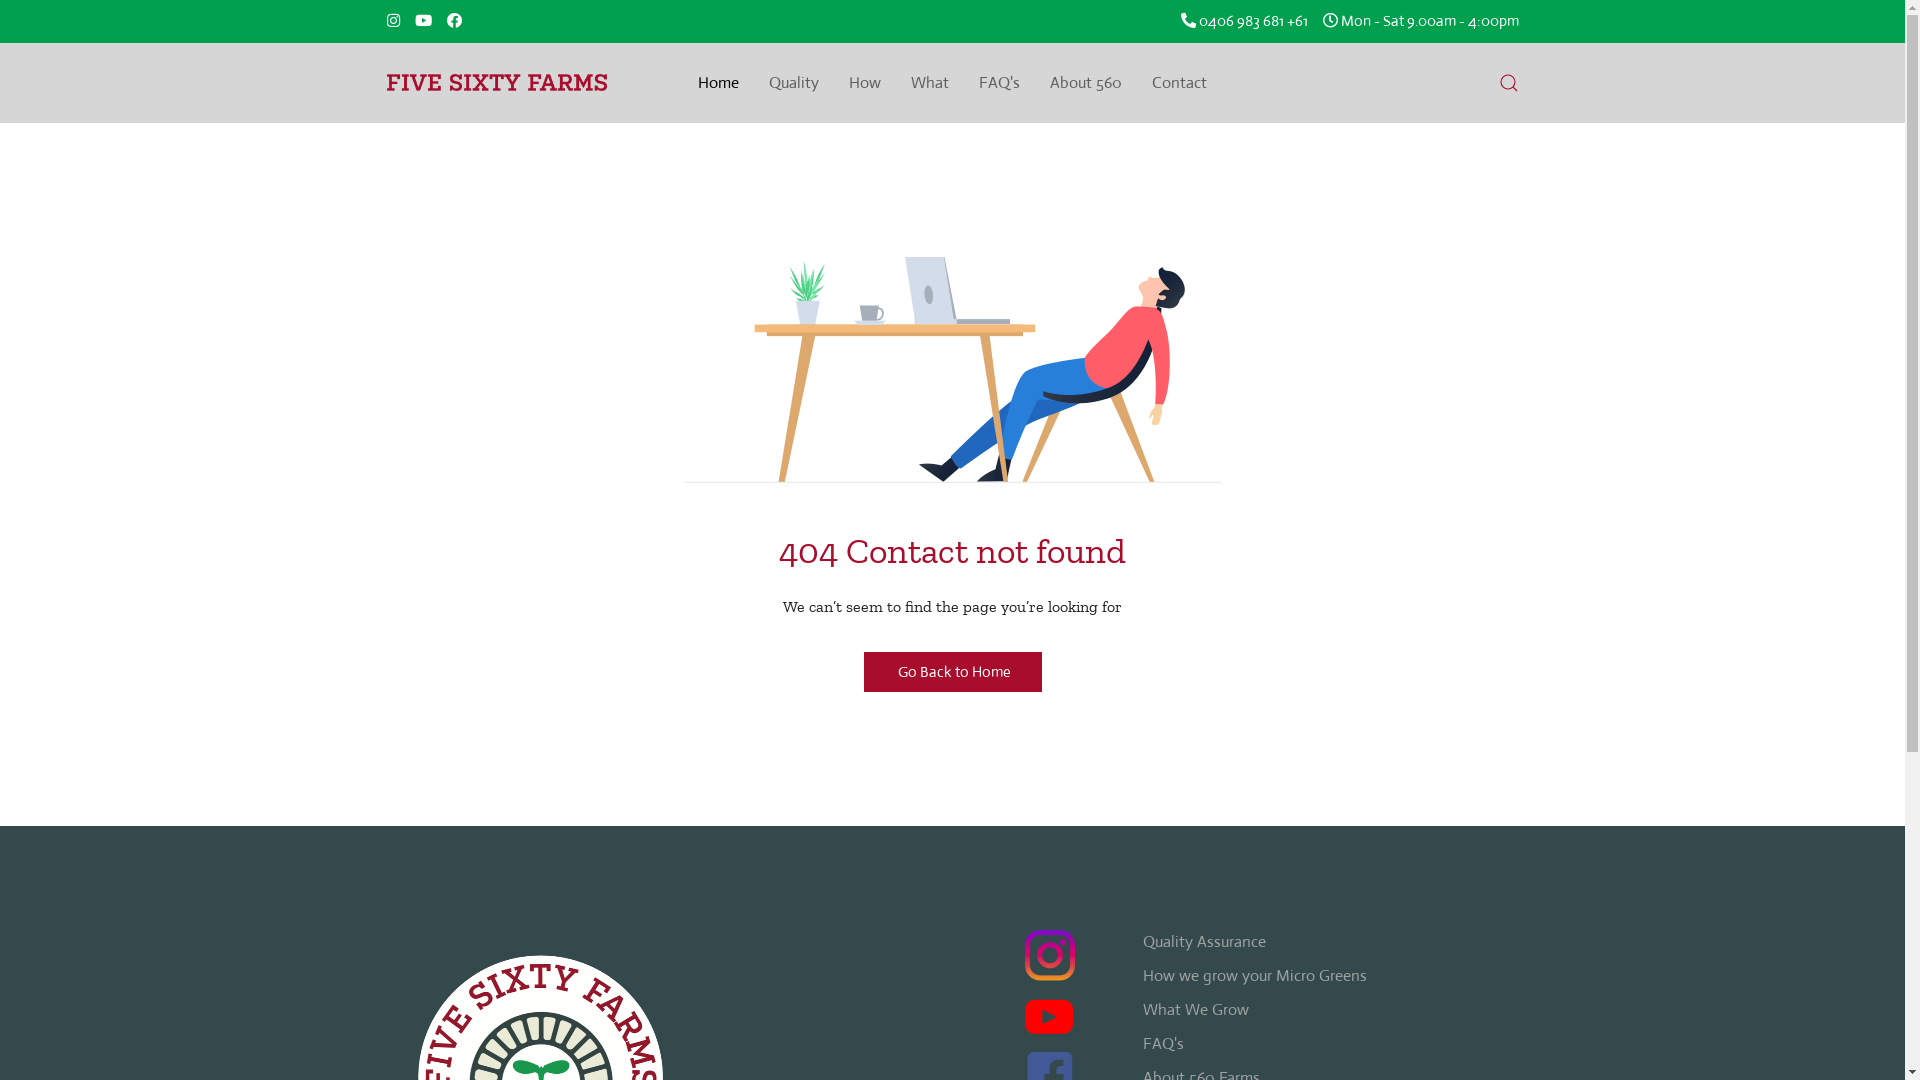 The height and width of the screenshot is (1080, 1920). What do you see at coordinates (1508, 83) in the screenshot?
I see `Search Icon` at bounding box center [1508, 83].